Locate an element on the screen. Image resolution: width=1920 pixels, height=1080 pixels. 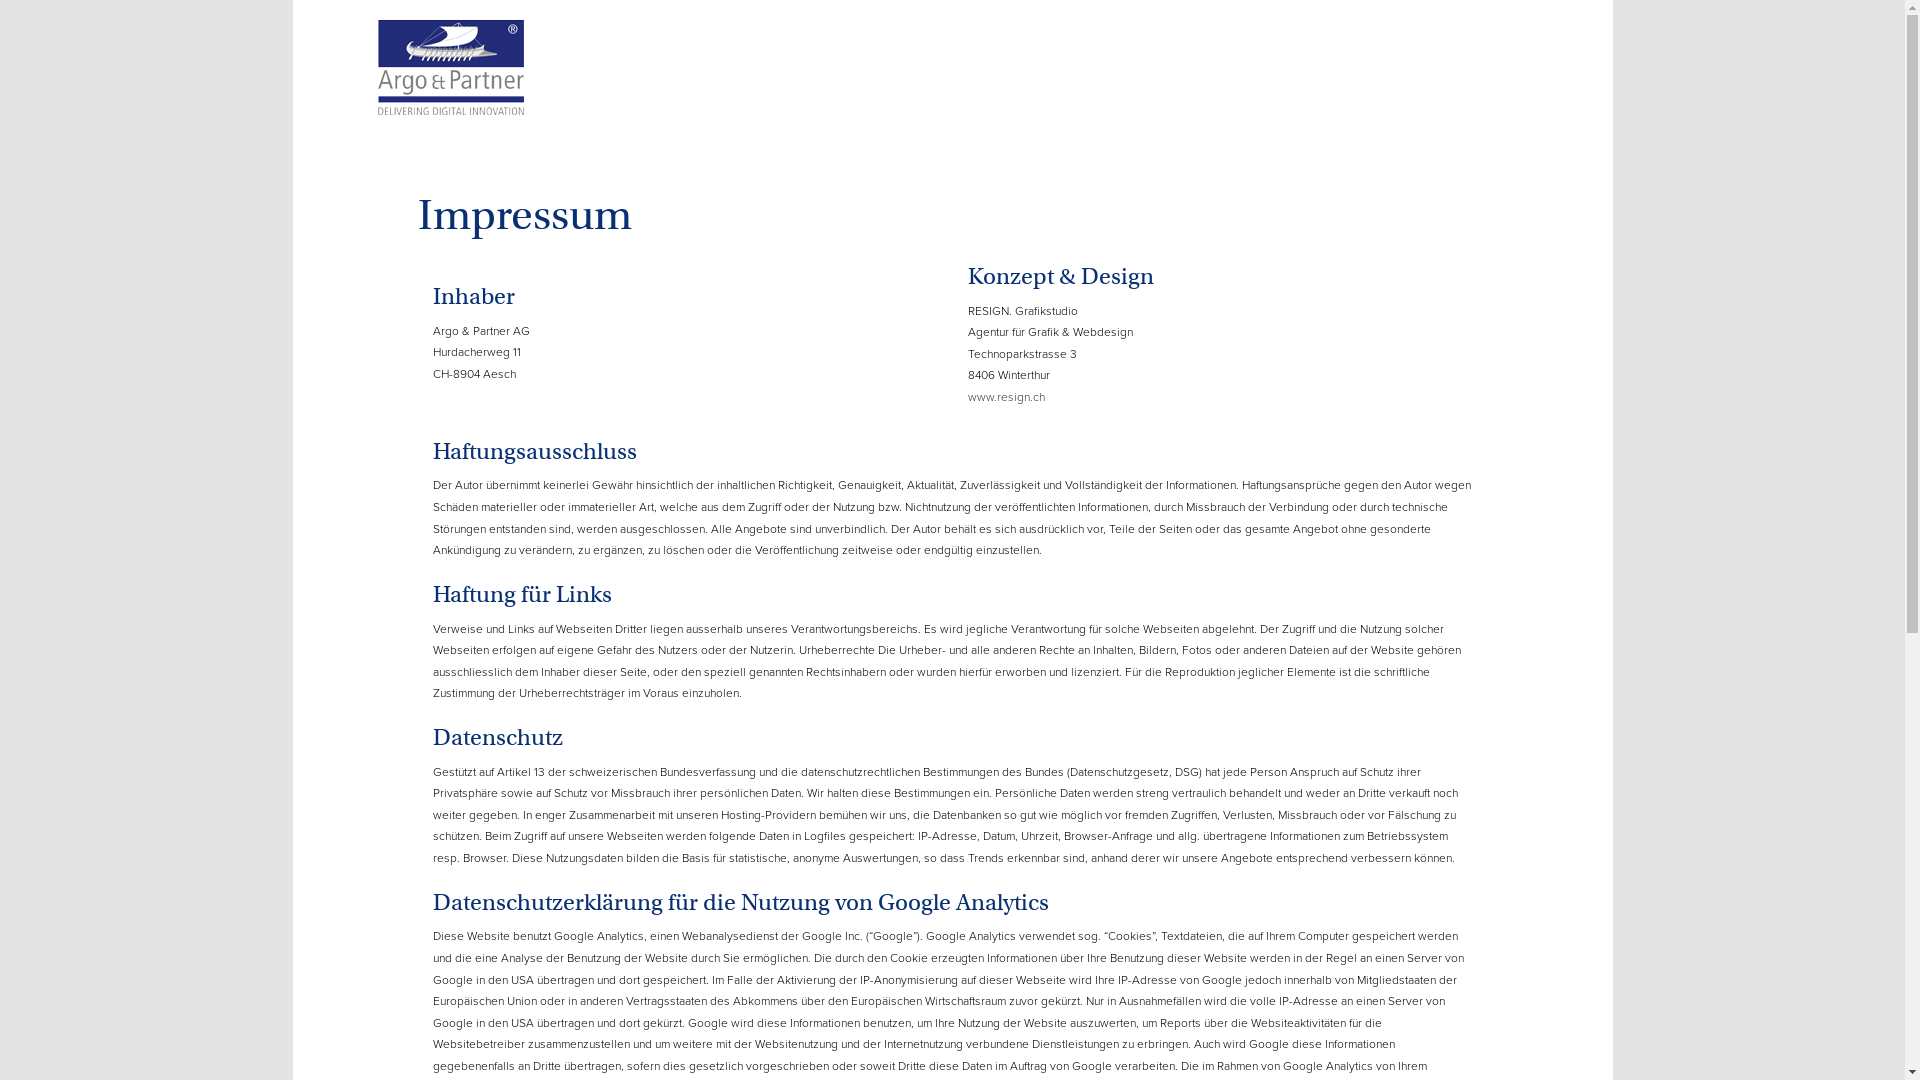
Logo is located at coordinates (450, 60).